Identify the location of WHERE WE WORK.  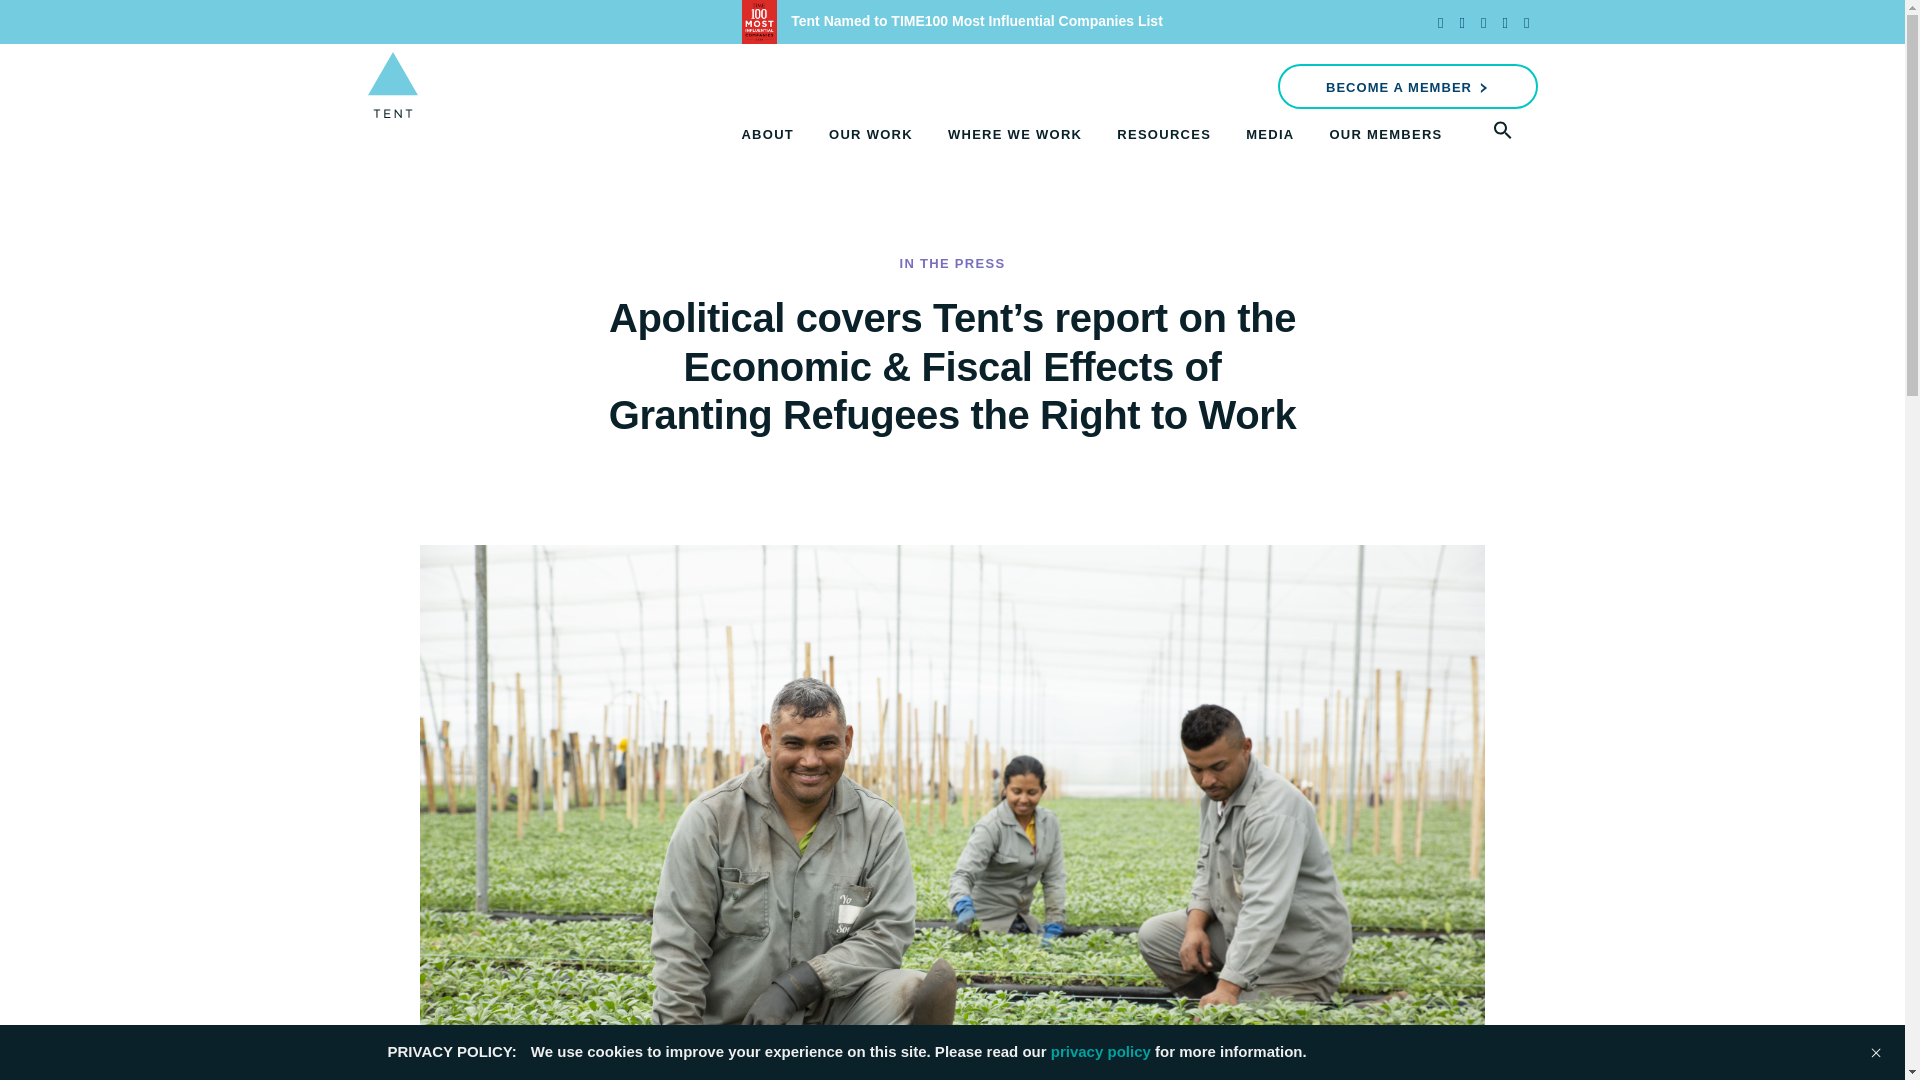
(1015, 134).